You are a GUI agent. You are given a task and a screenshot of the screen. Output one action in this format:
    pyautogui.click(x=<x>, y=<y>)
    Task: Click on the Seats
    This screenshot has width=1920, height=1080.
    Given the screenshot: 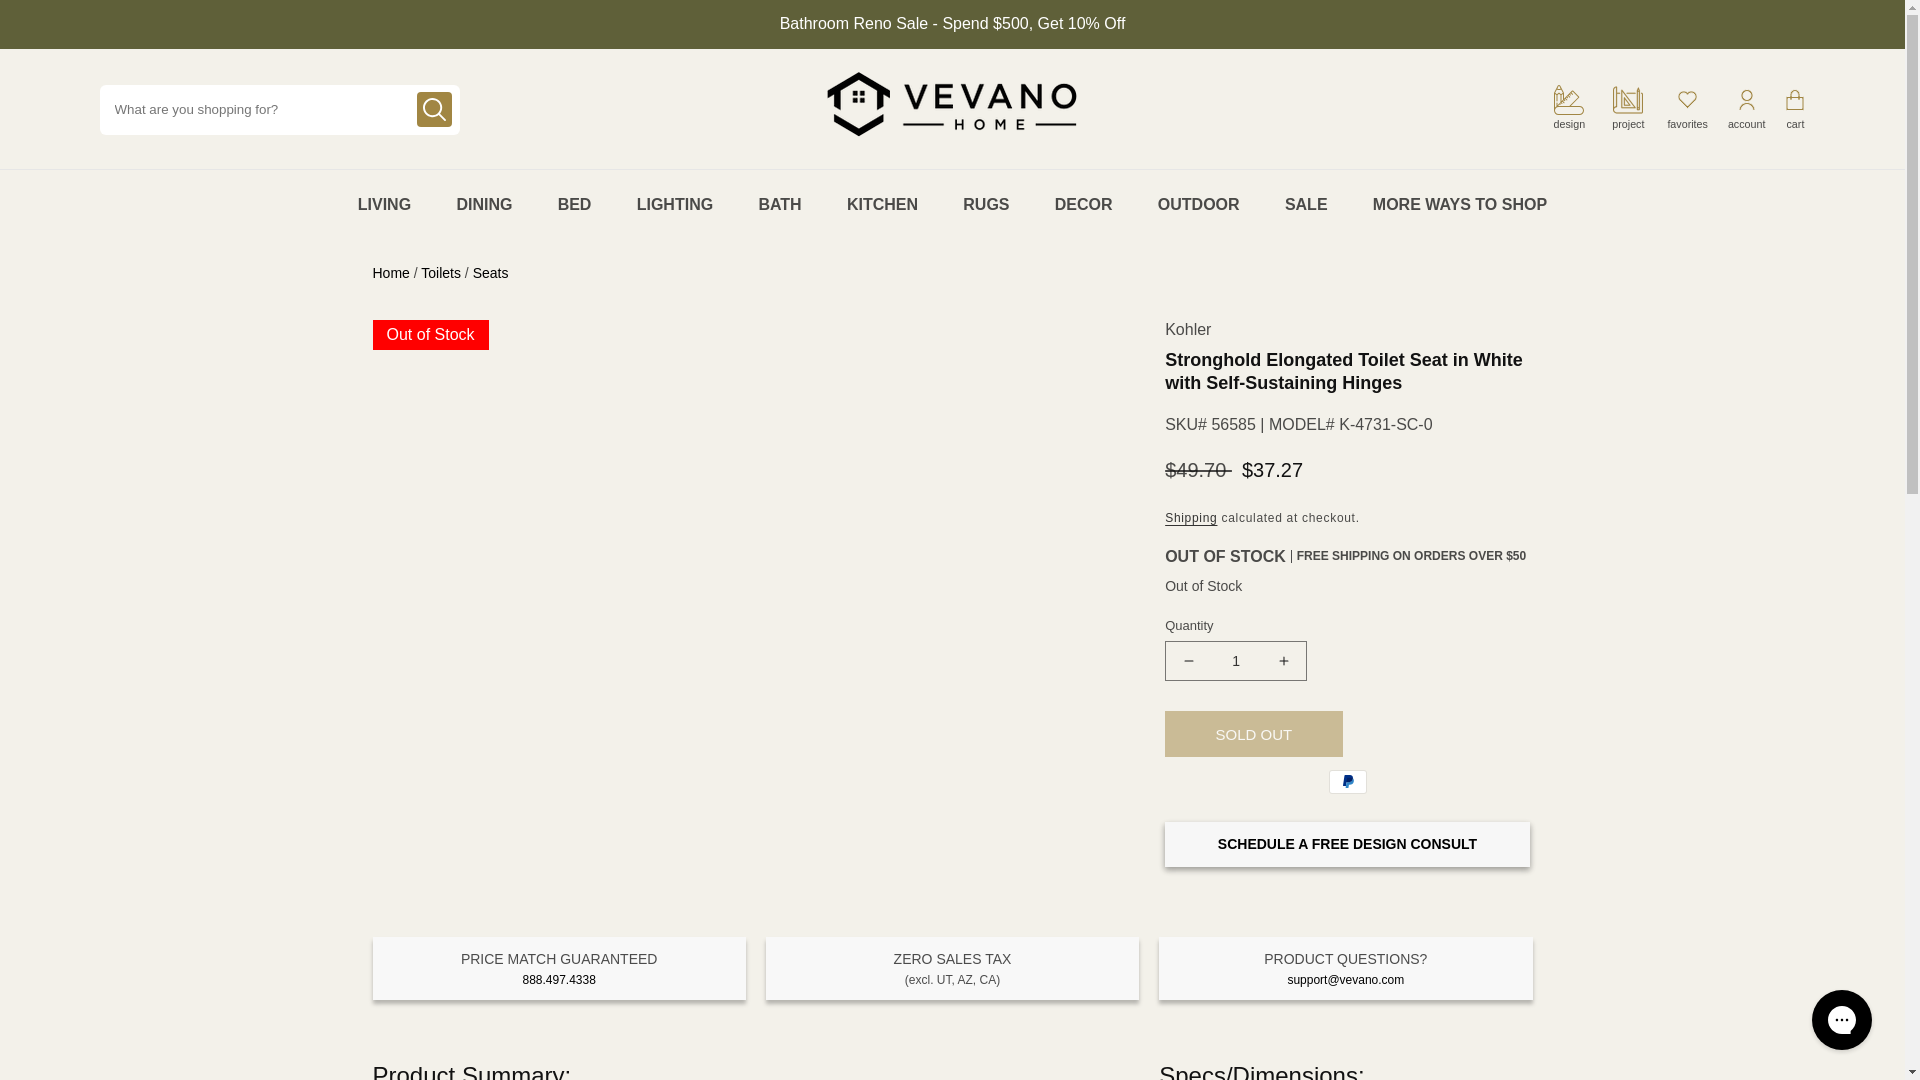 What is the action you would take?
    pyautogui.click(x=490, y=272)
    